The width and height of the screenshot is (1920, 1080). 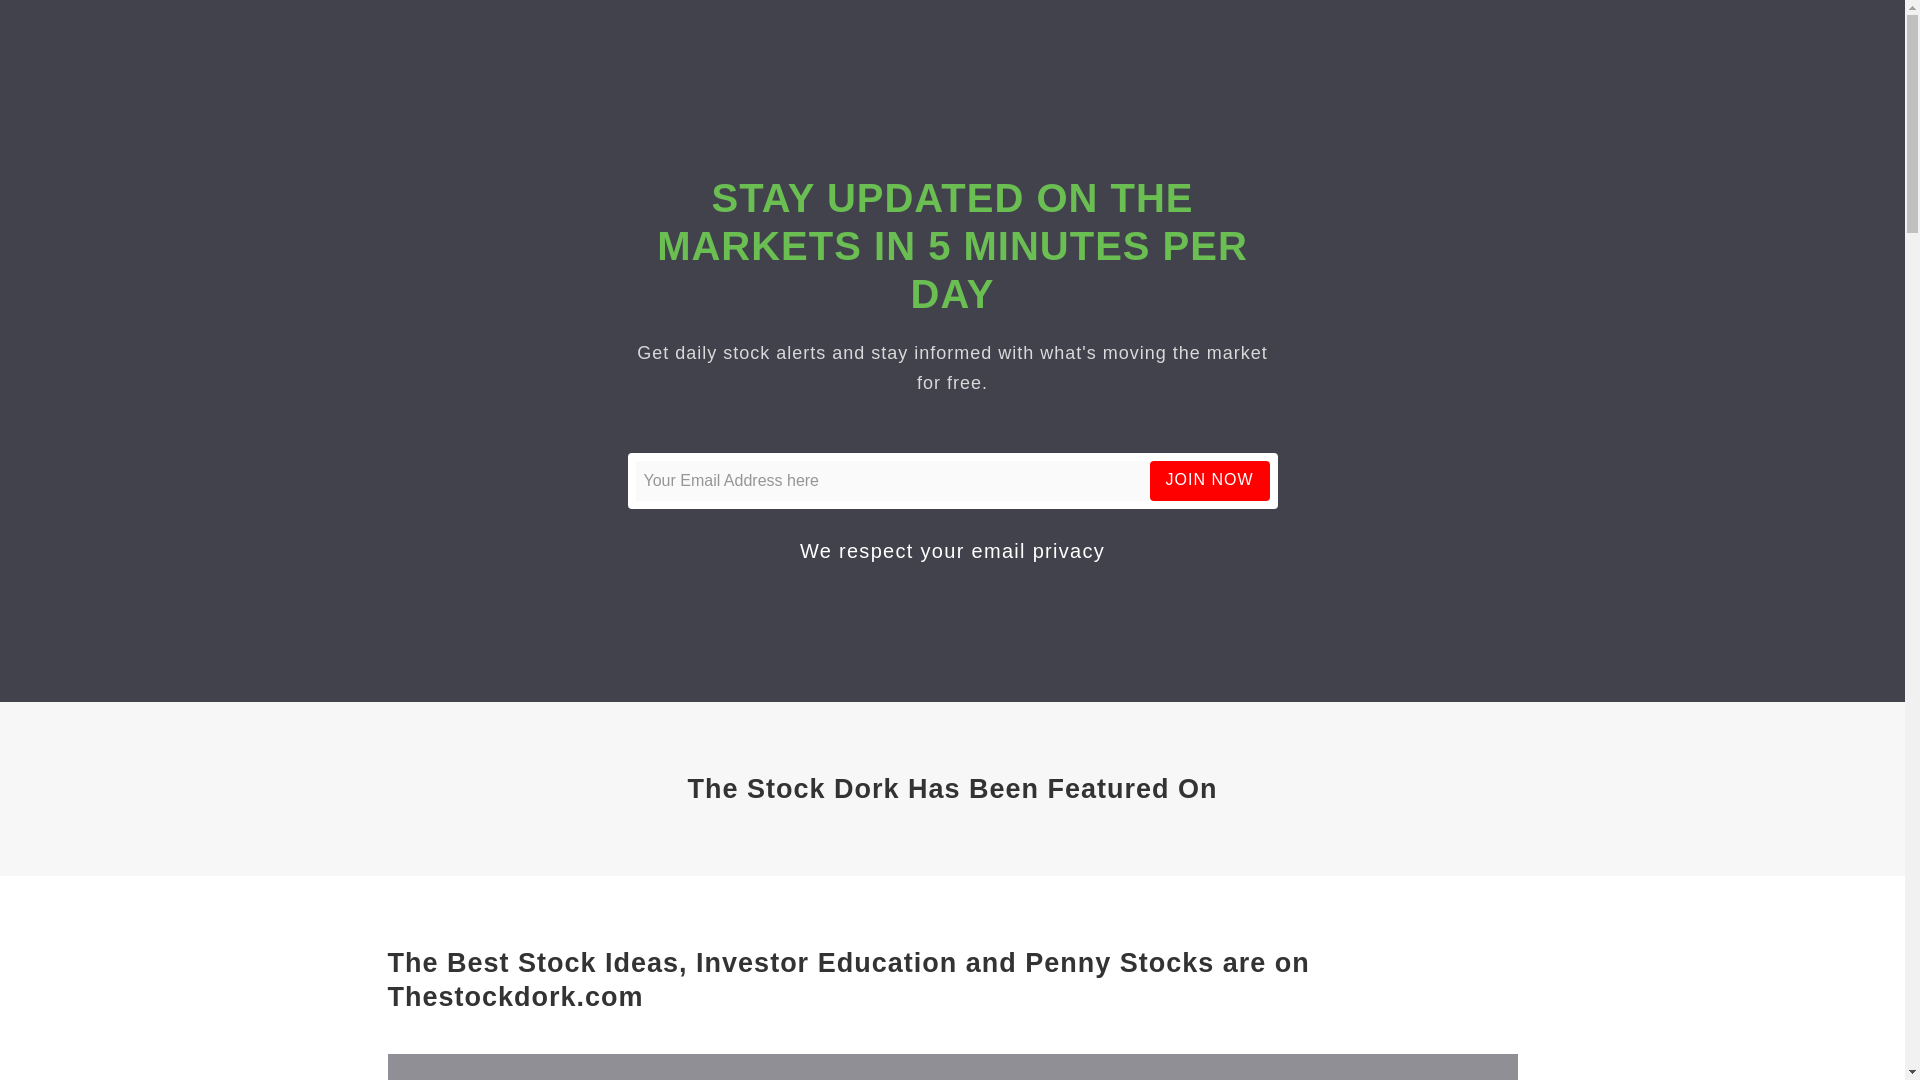 What do you see at coordinates (1038, 550) in the screenshot?
I see `email privacy` at bounding box center [1038, 550].